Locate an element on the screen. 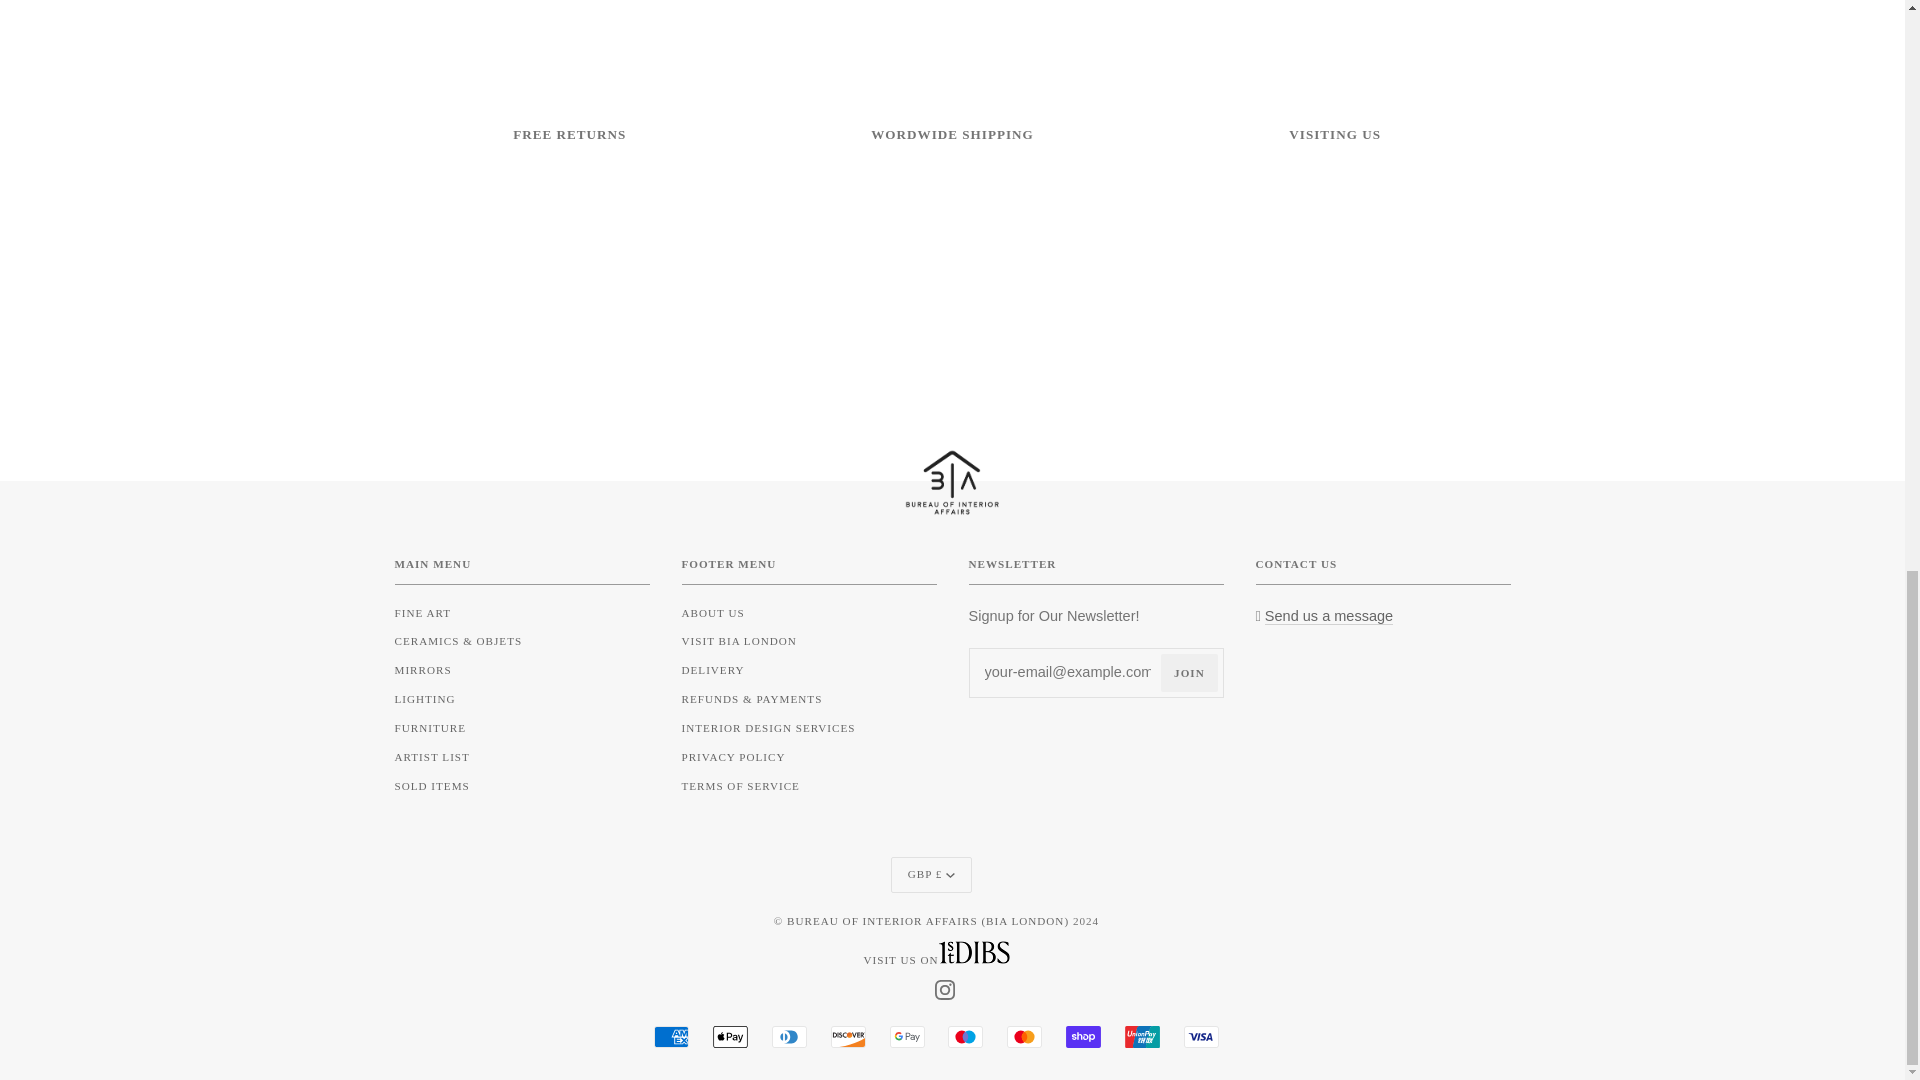 The height and width of the screenshot is (1080, 1920). APPLE PAY is located at coordinates (730, 1036).